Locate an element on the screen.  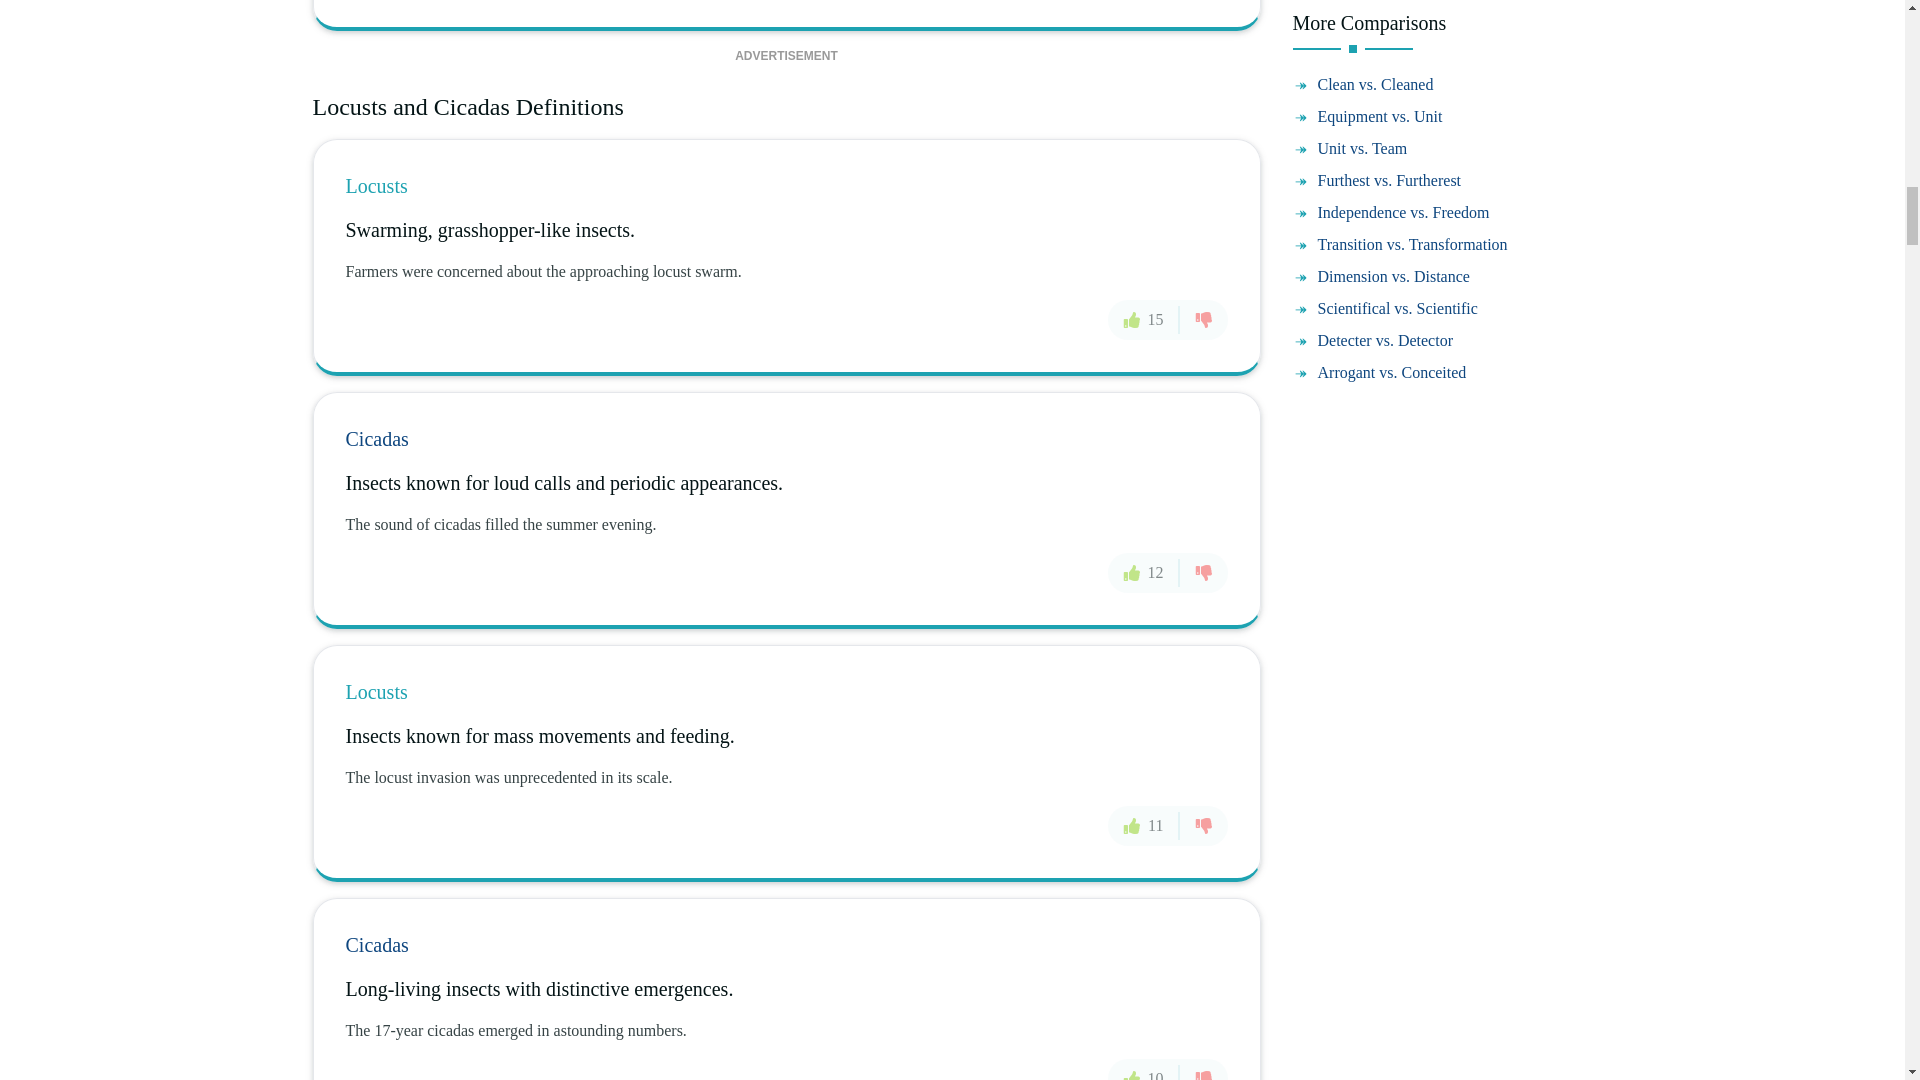
12 is located at coordinates (1144, 571).